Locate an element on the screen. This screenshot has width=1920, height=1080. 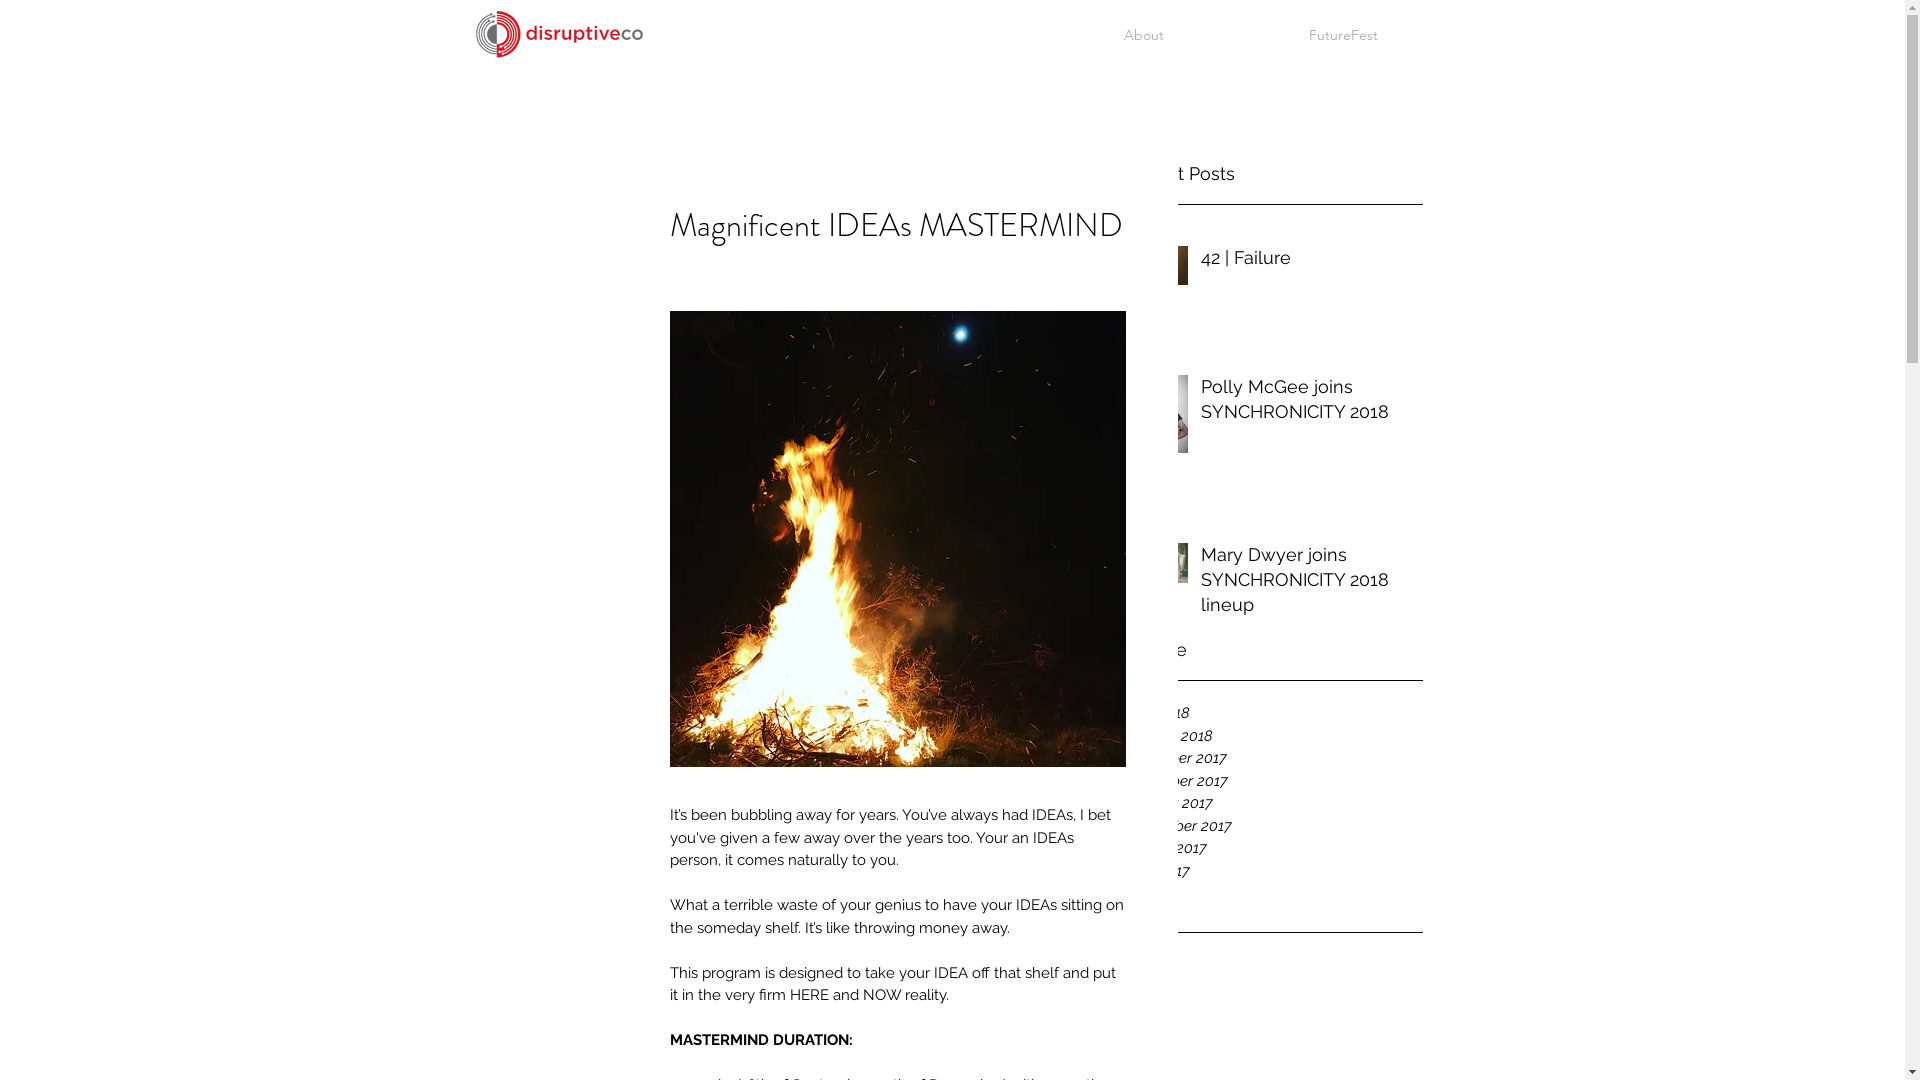
October 2017 is located at coordinates (1272, 804).